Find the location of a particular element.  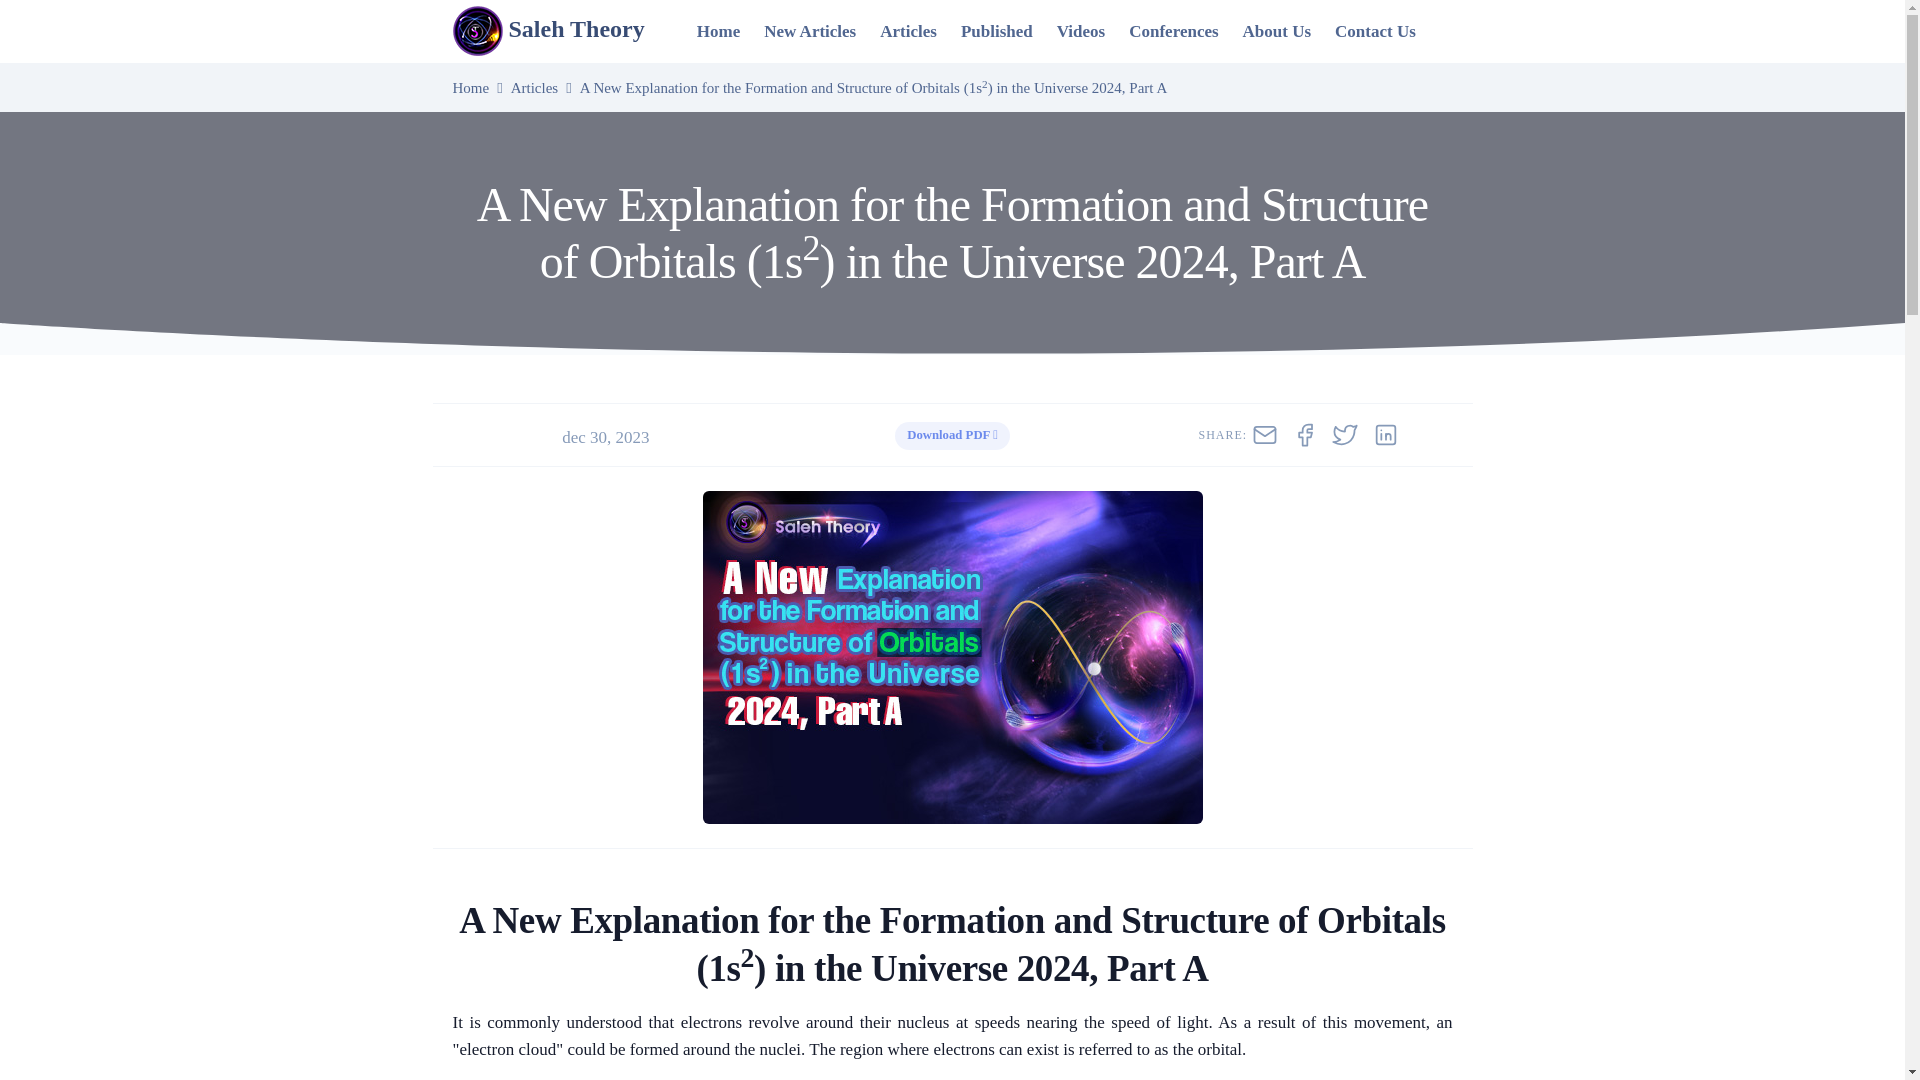

Videos is located at coordinates (1080, 30).